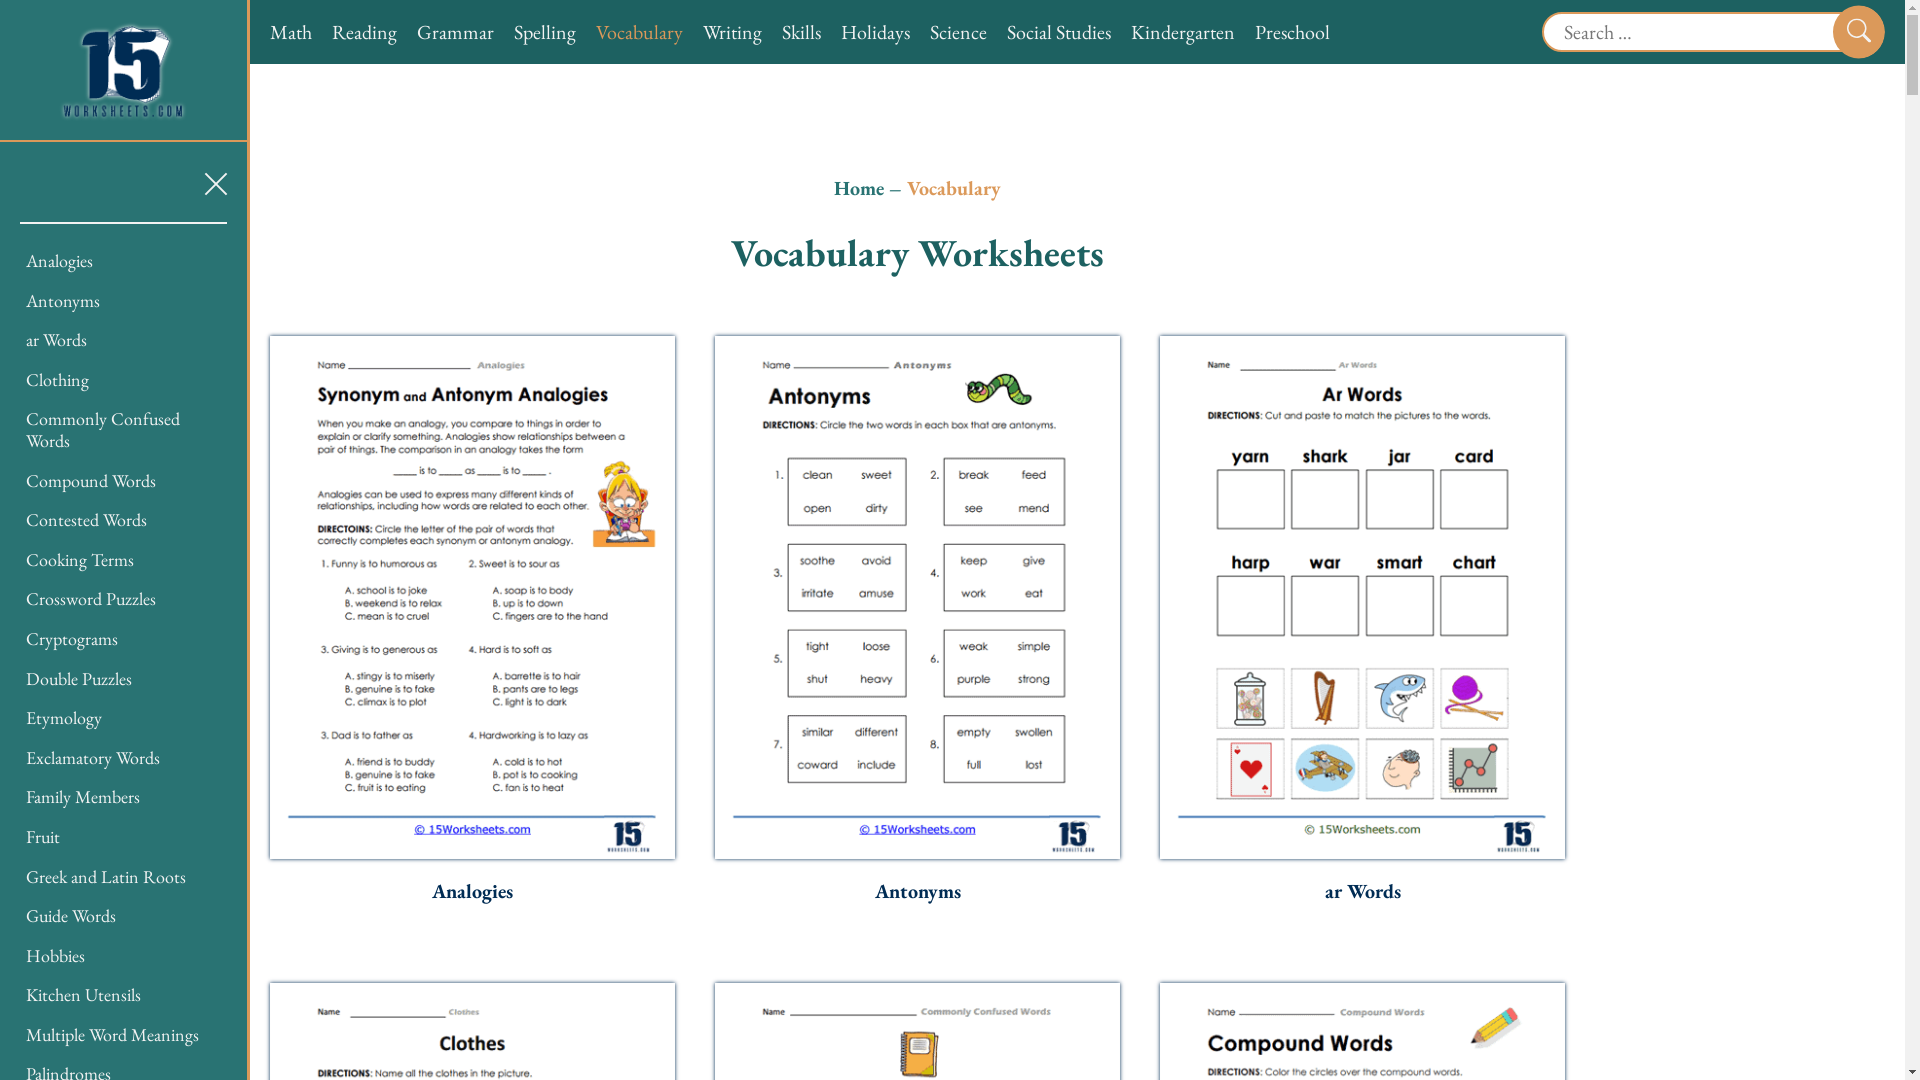 The width and height of the screenshot is (1920, 1080). What do you see at coordinates (58, 380) in the screenshot?
I see `Clothing` at bounding box center [58, 380].